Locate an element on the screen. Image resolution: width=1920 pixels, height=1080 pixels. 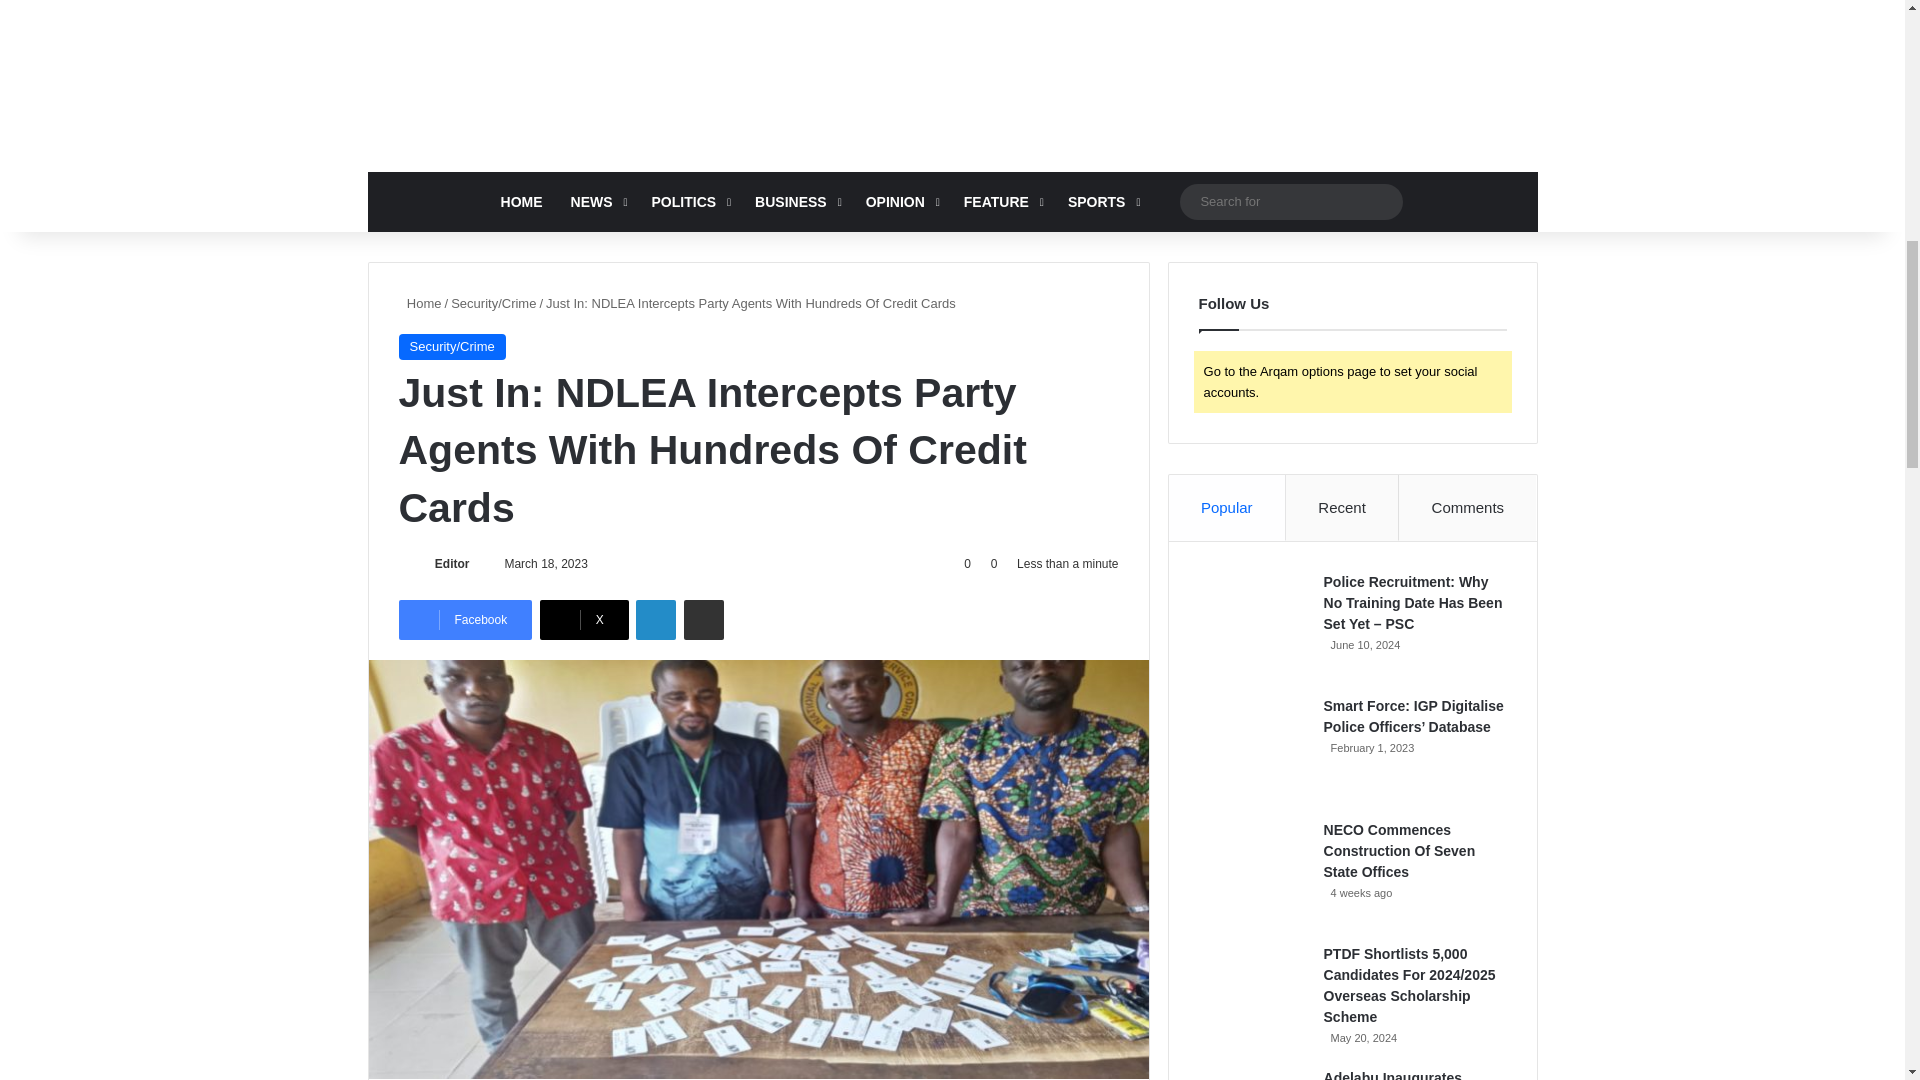
Facebook is located at coordinates (464, 620).